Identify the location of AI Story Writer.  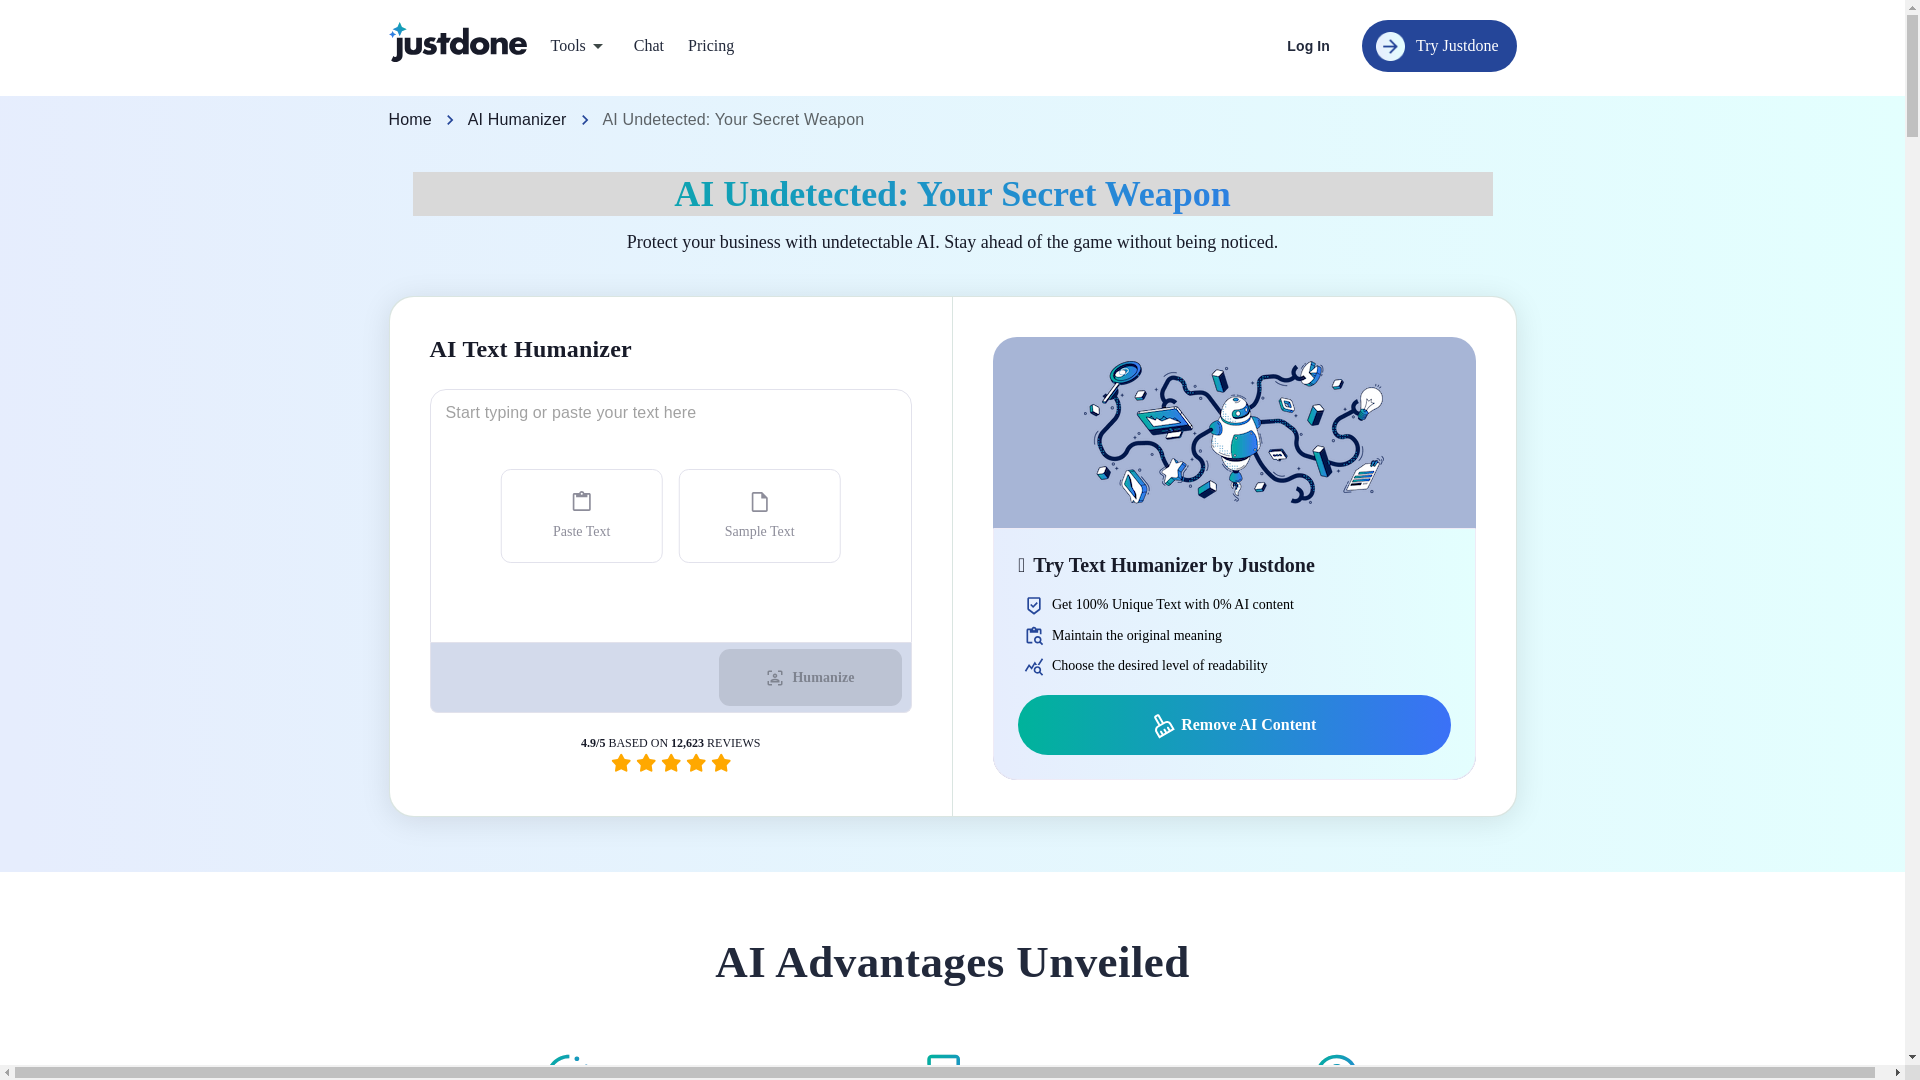
(1130, 104).